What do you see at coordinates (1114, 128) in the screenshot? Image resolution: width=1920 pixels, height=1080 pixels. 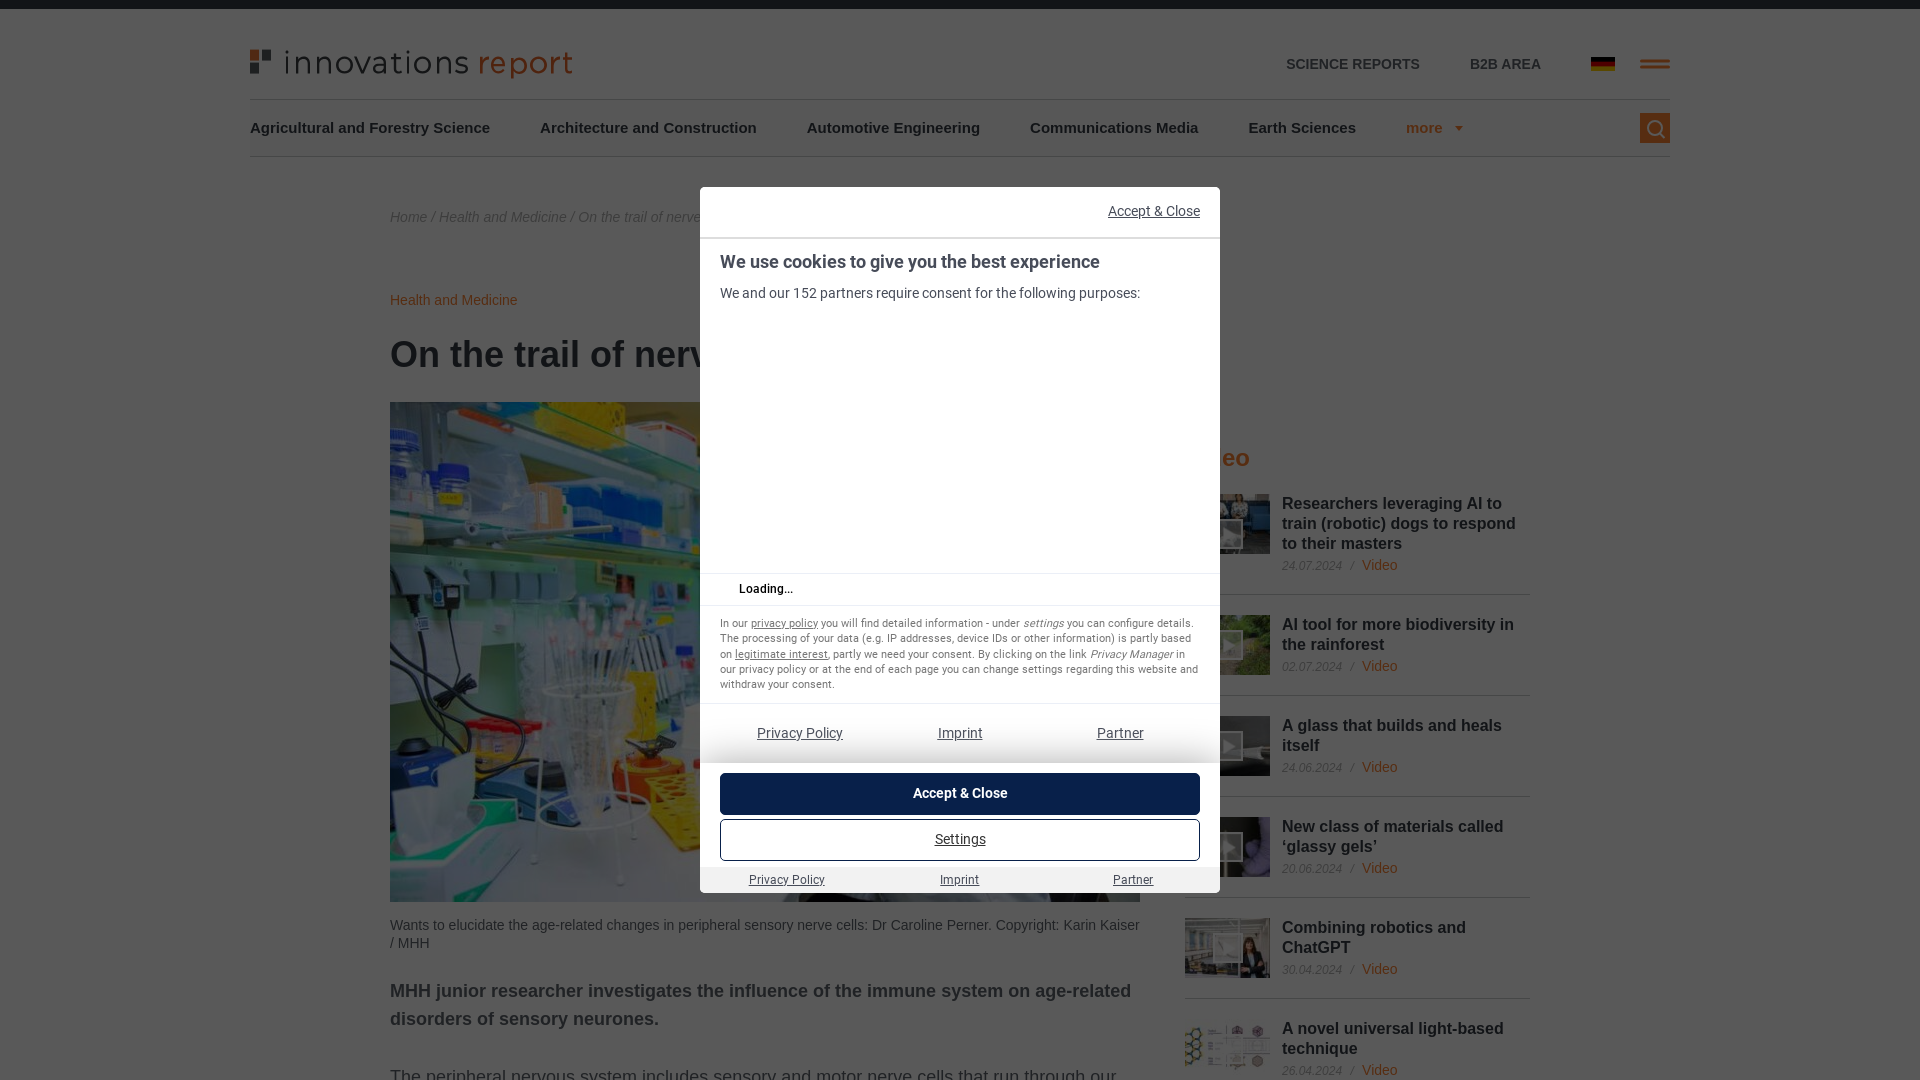 I see `Communications Media` at bounding box center [1114, 128].